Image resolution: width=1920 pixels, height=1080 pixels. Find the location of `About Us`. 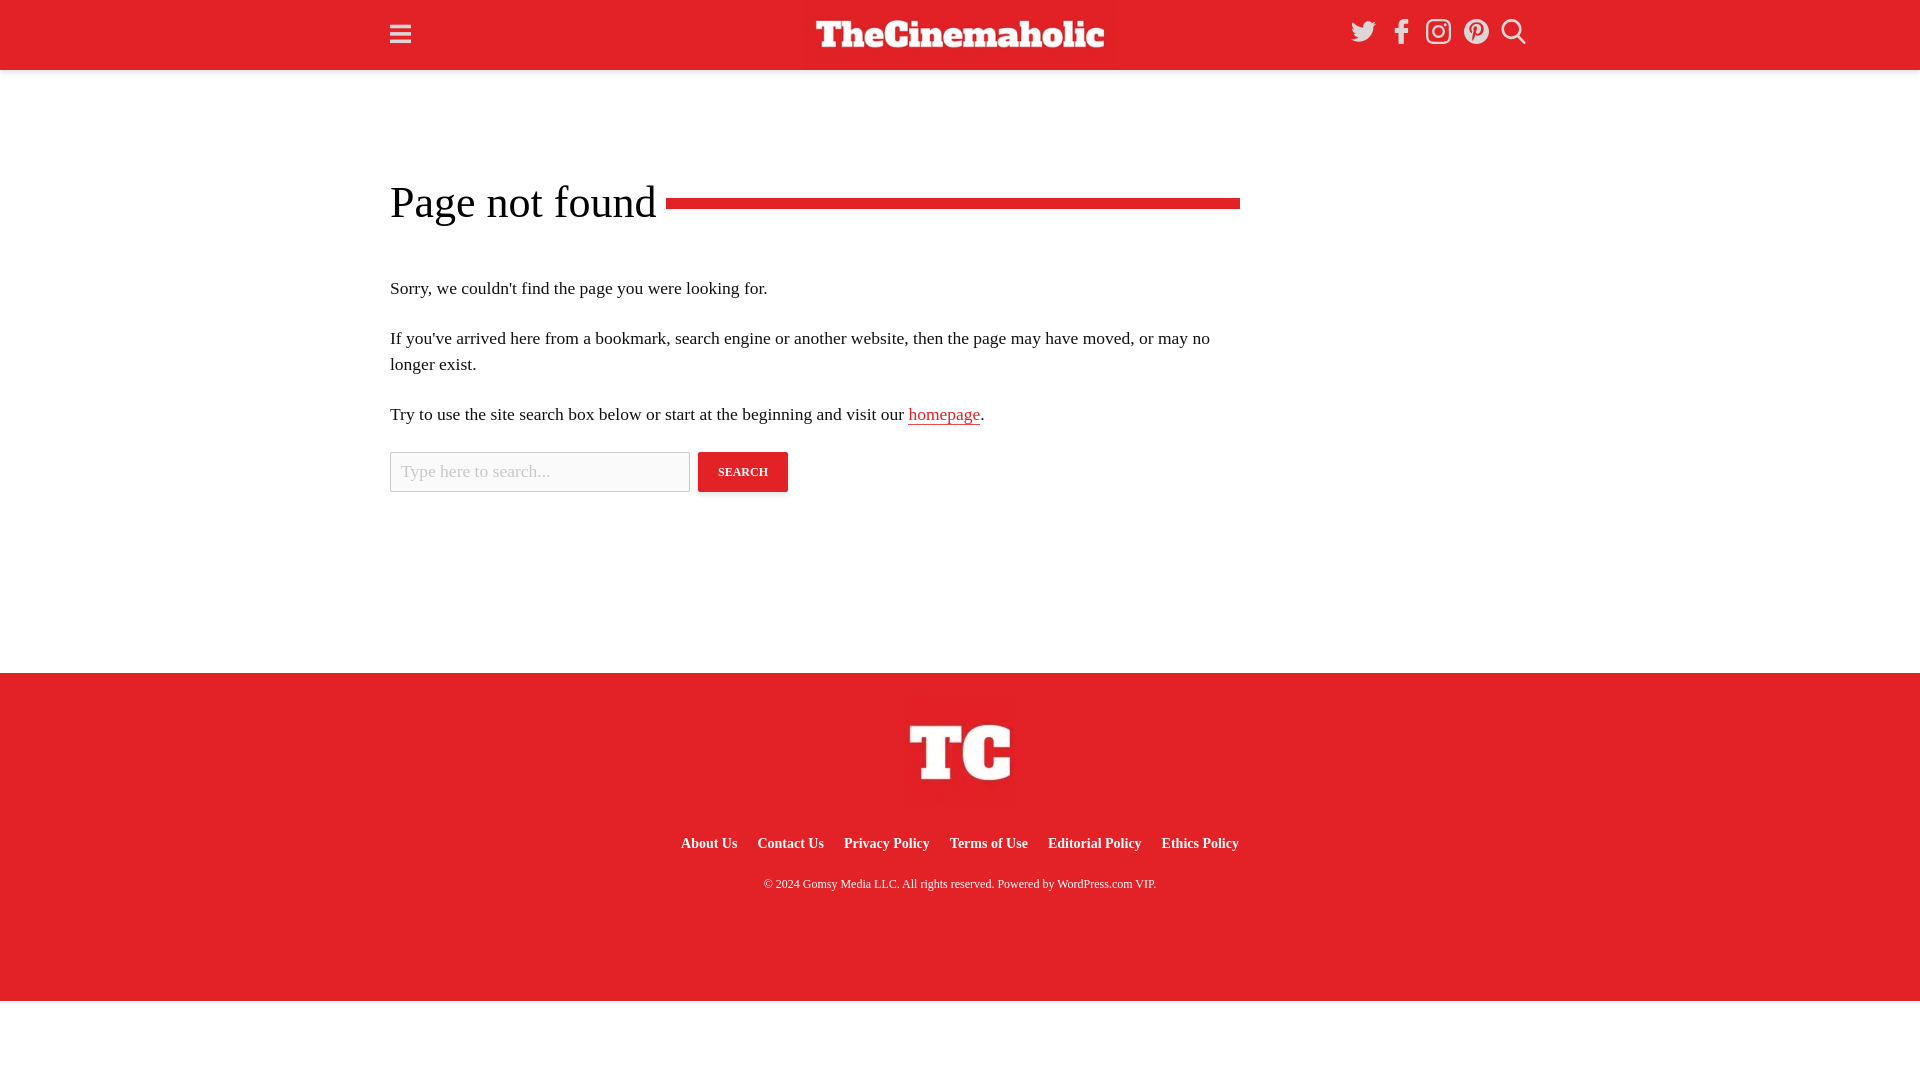

About Us is located at coordinates (708, 843).